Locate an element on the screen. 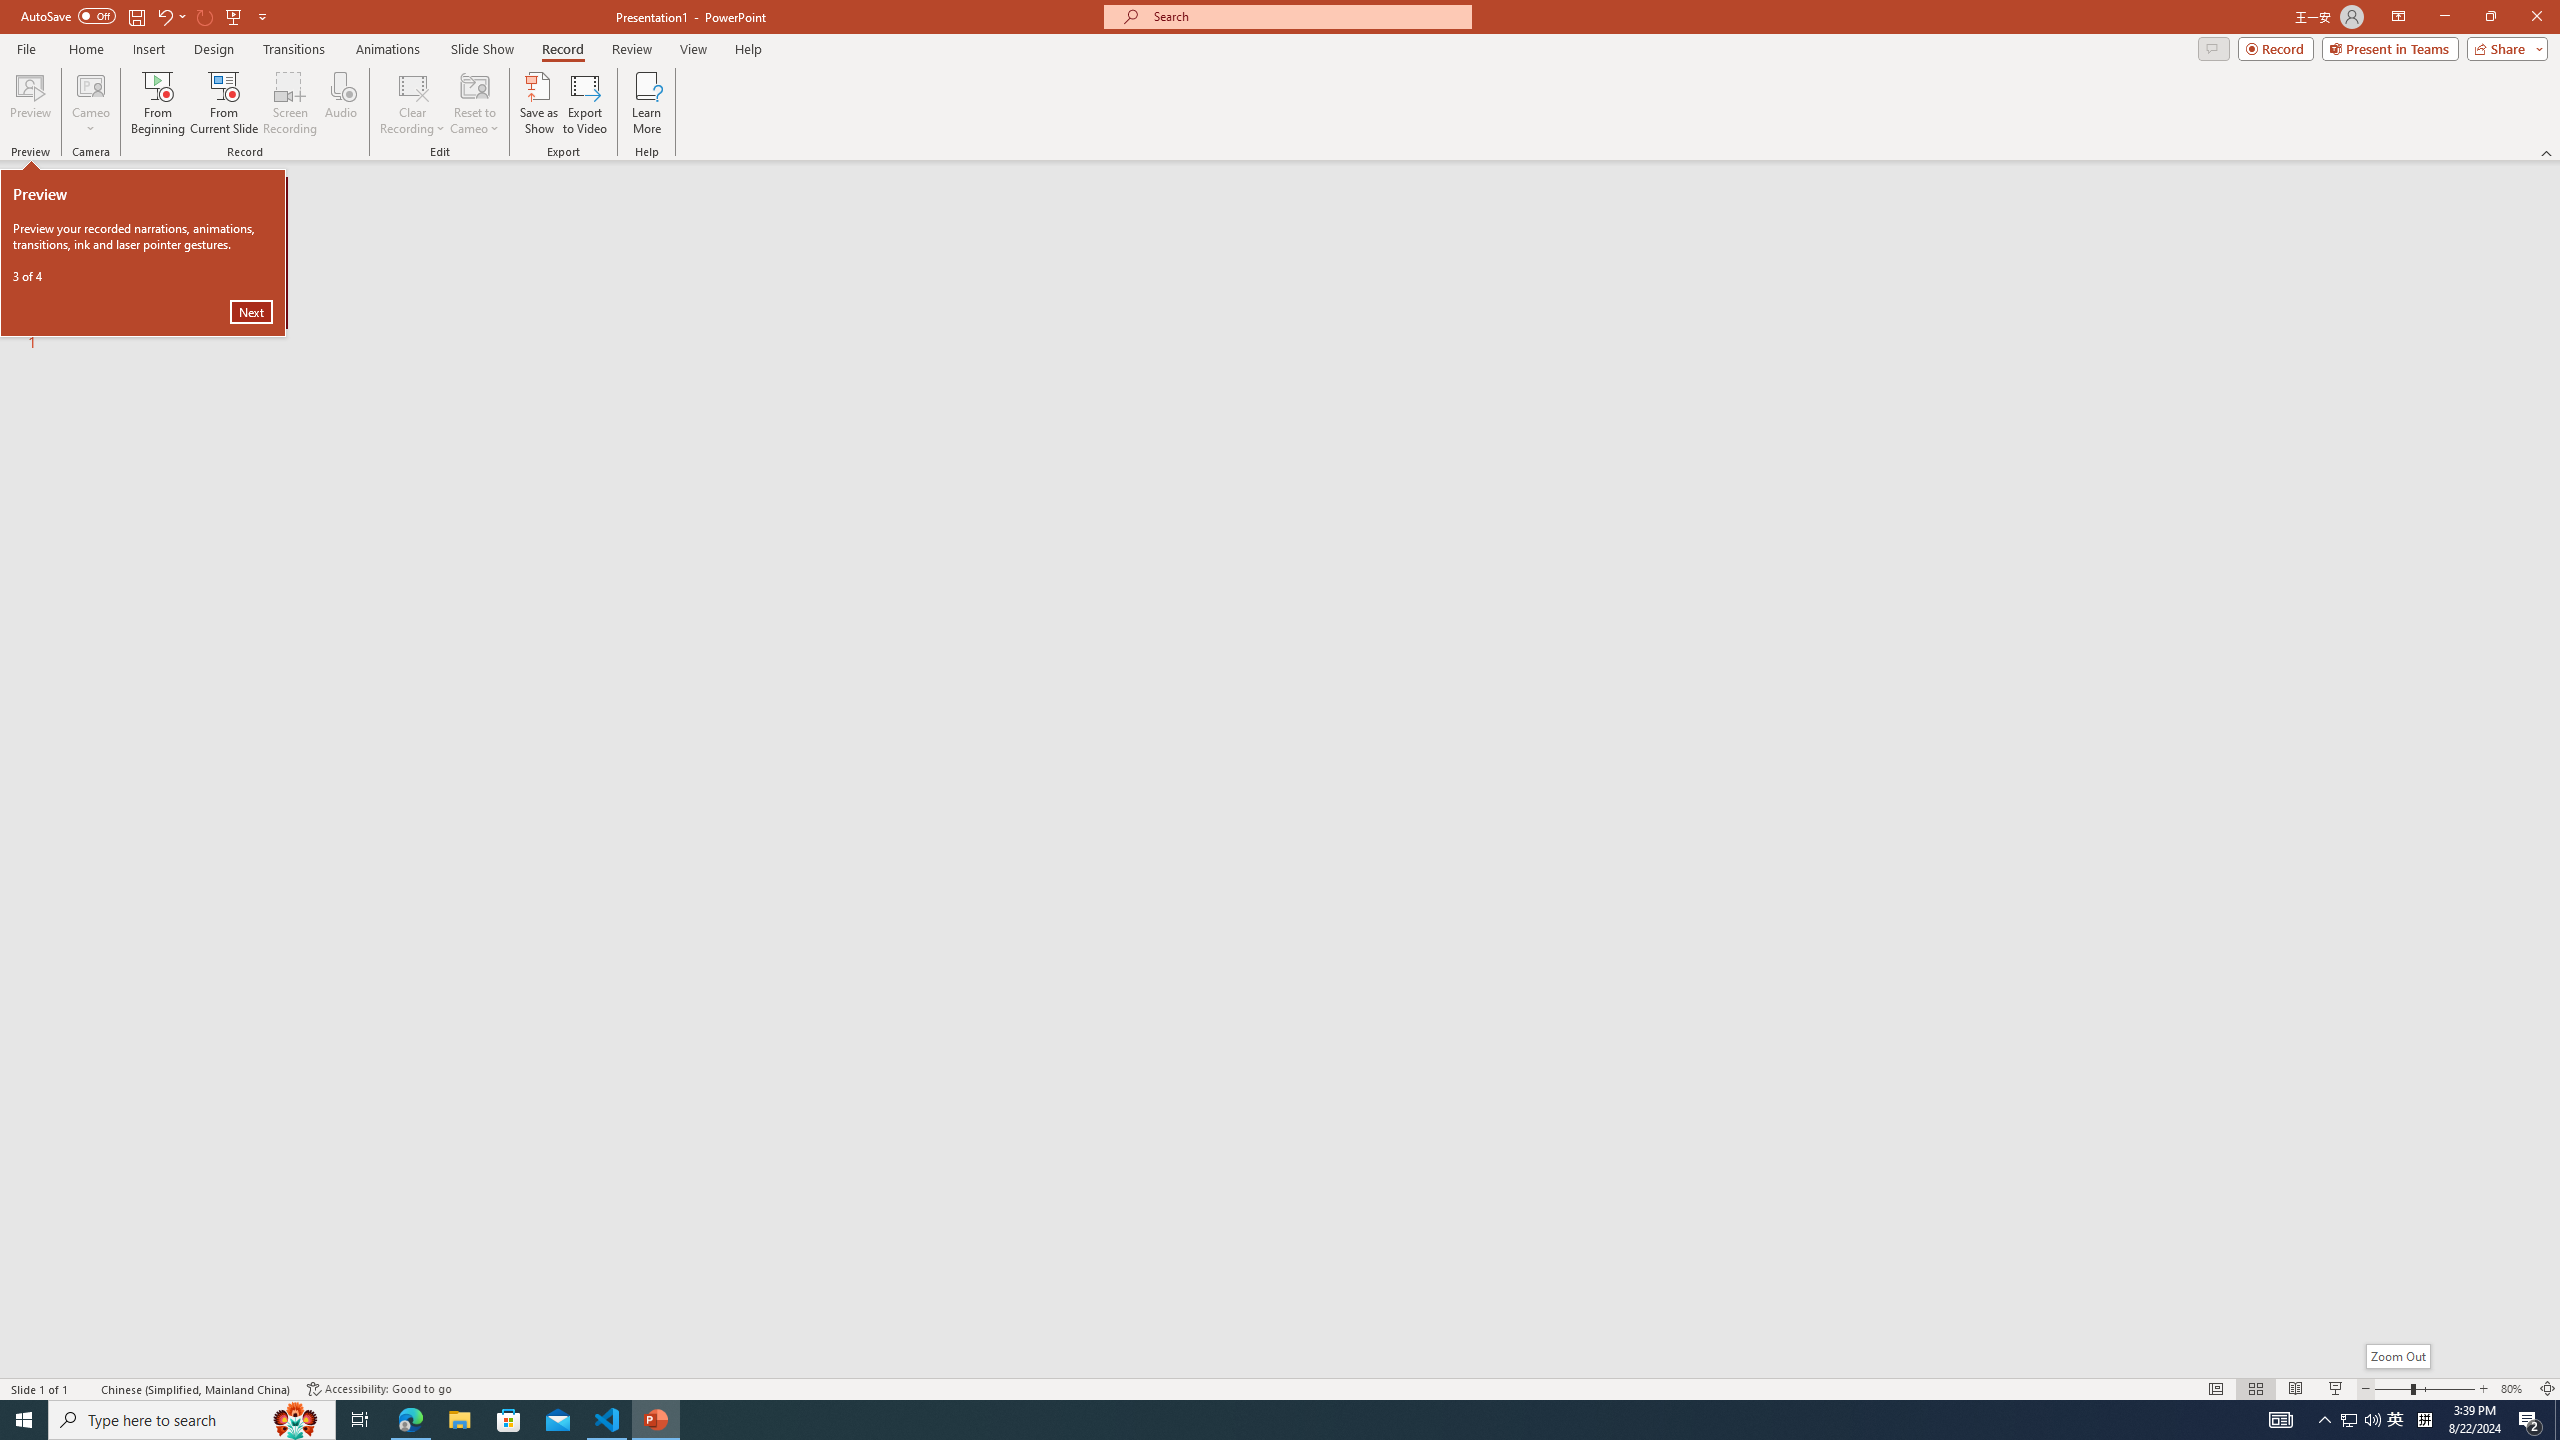 The image size is (2560, 1440). Clear Recording is located at coordinates (413, 103).